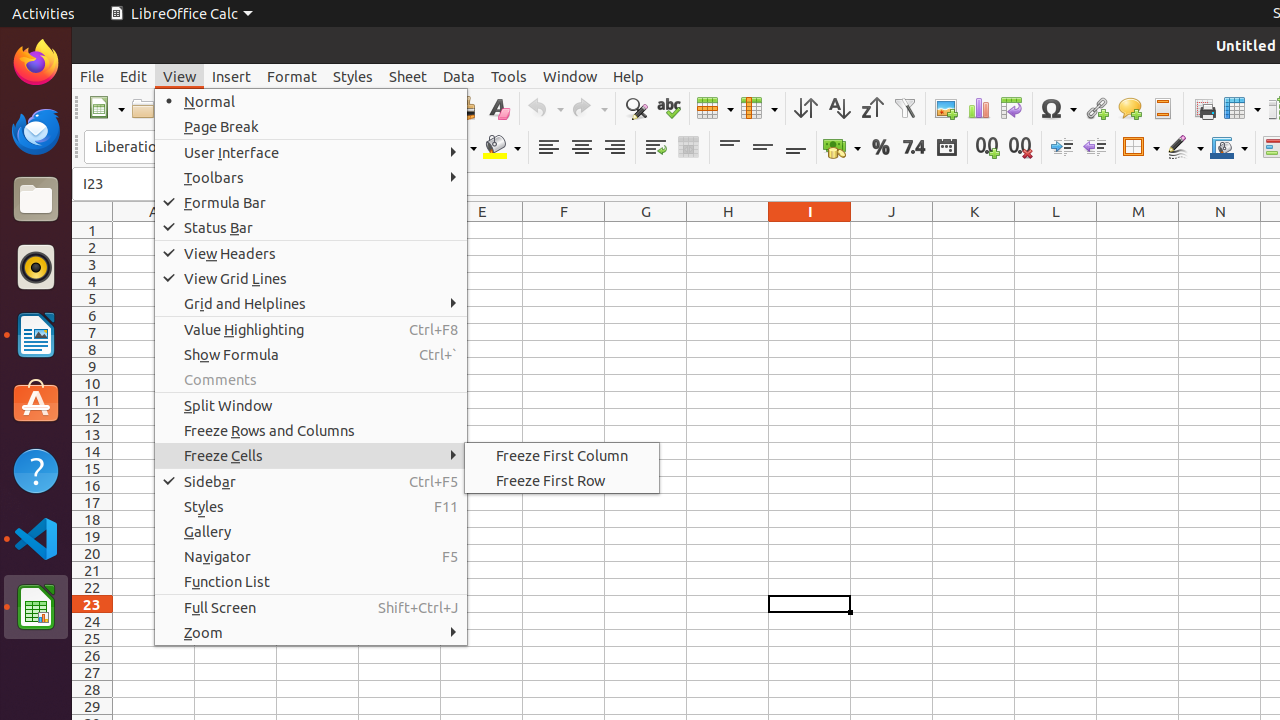  What do you see at coordinates (36, 607) in the screenshot?
I see `LibreOffice Calc` at bounding box center [36, 607].